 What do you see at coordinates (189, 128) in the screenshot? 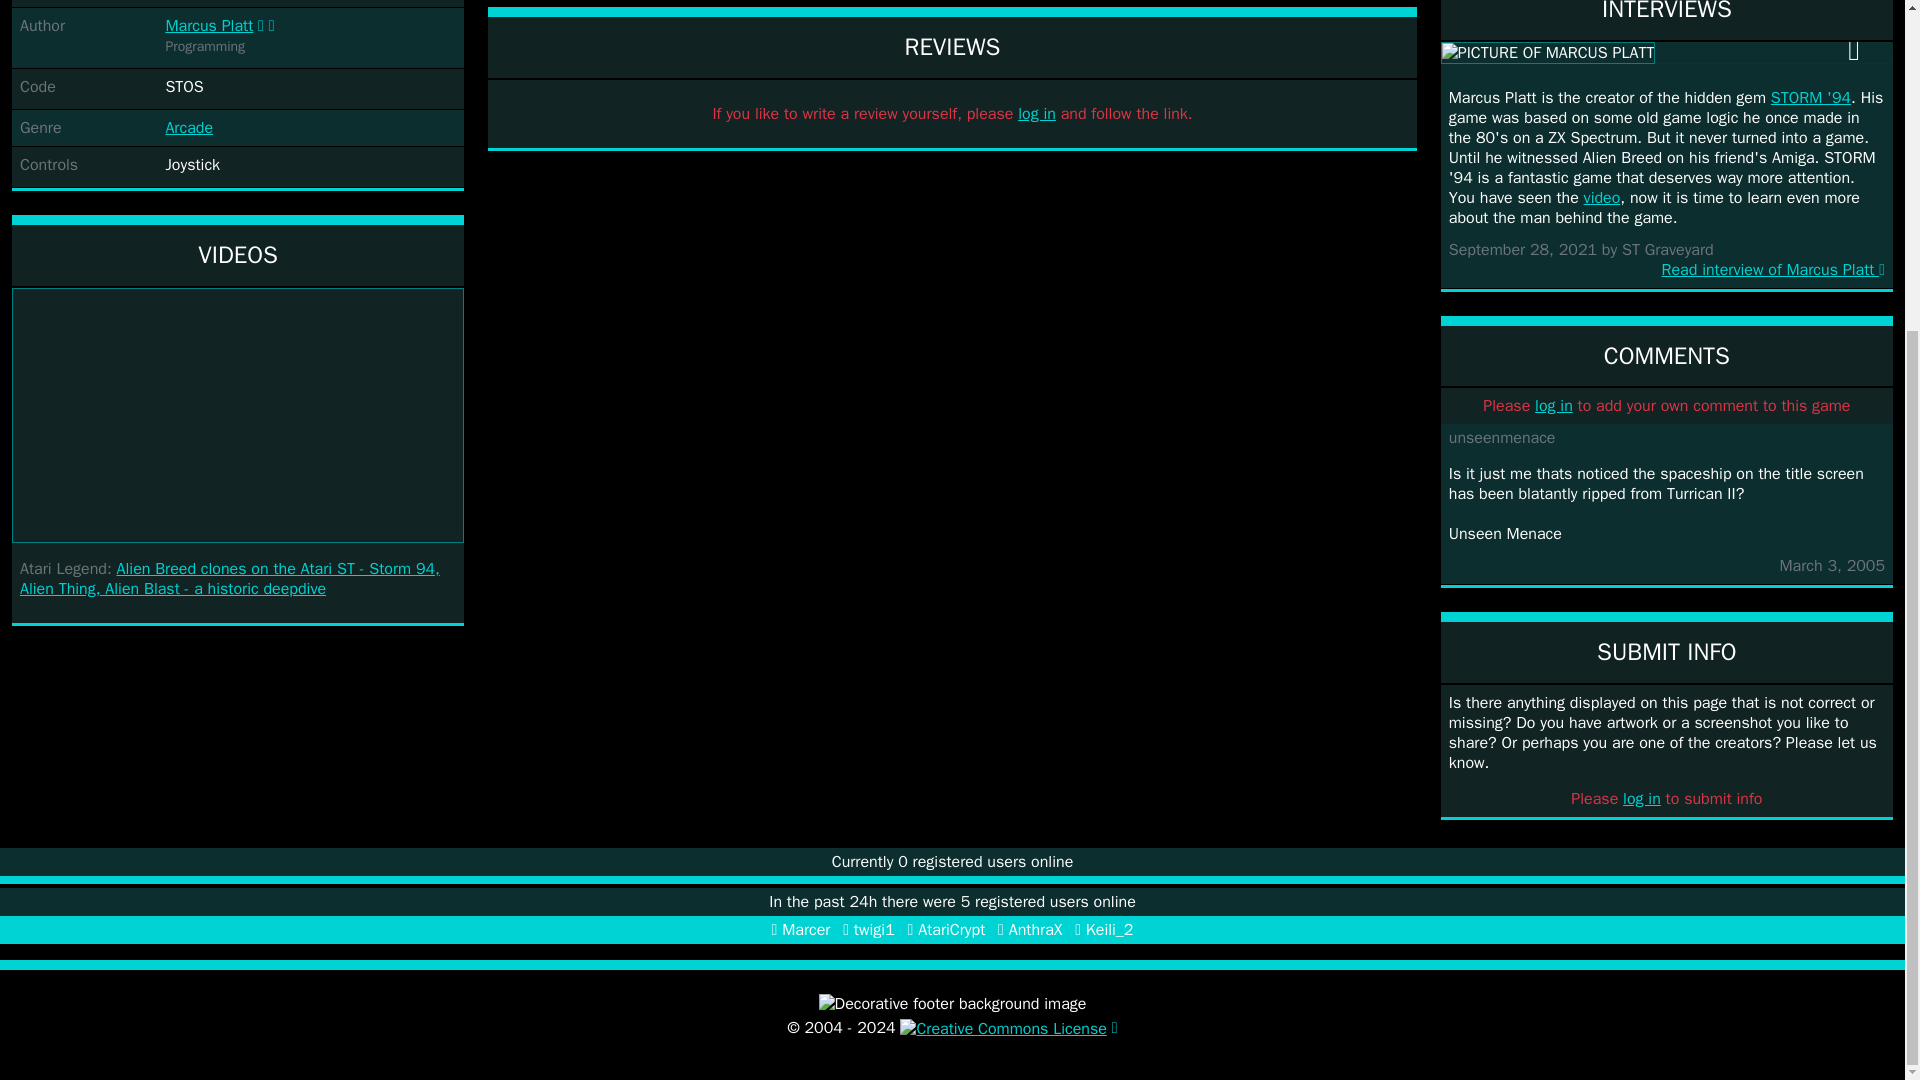
I see `Arcade` at bounding box center [189, 128].